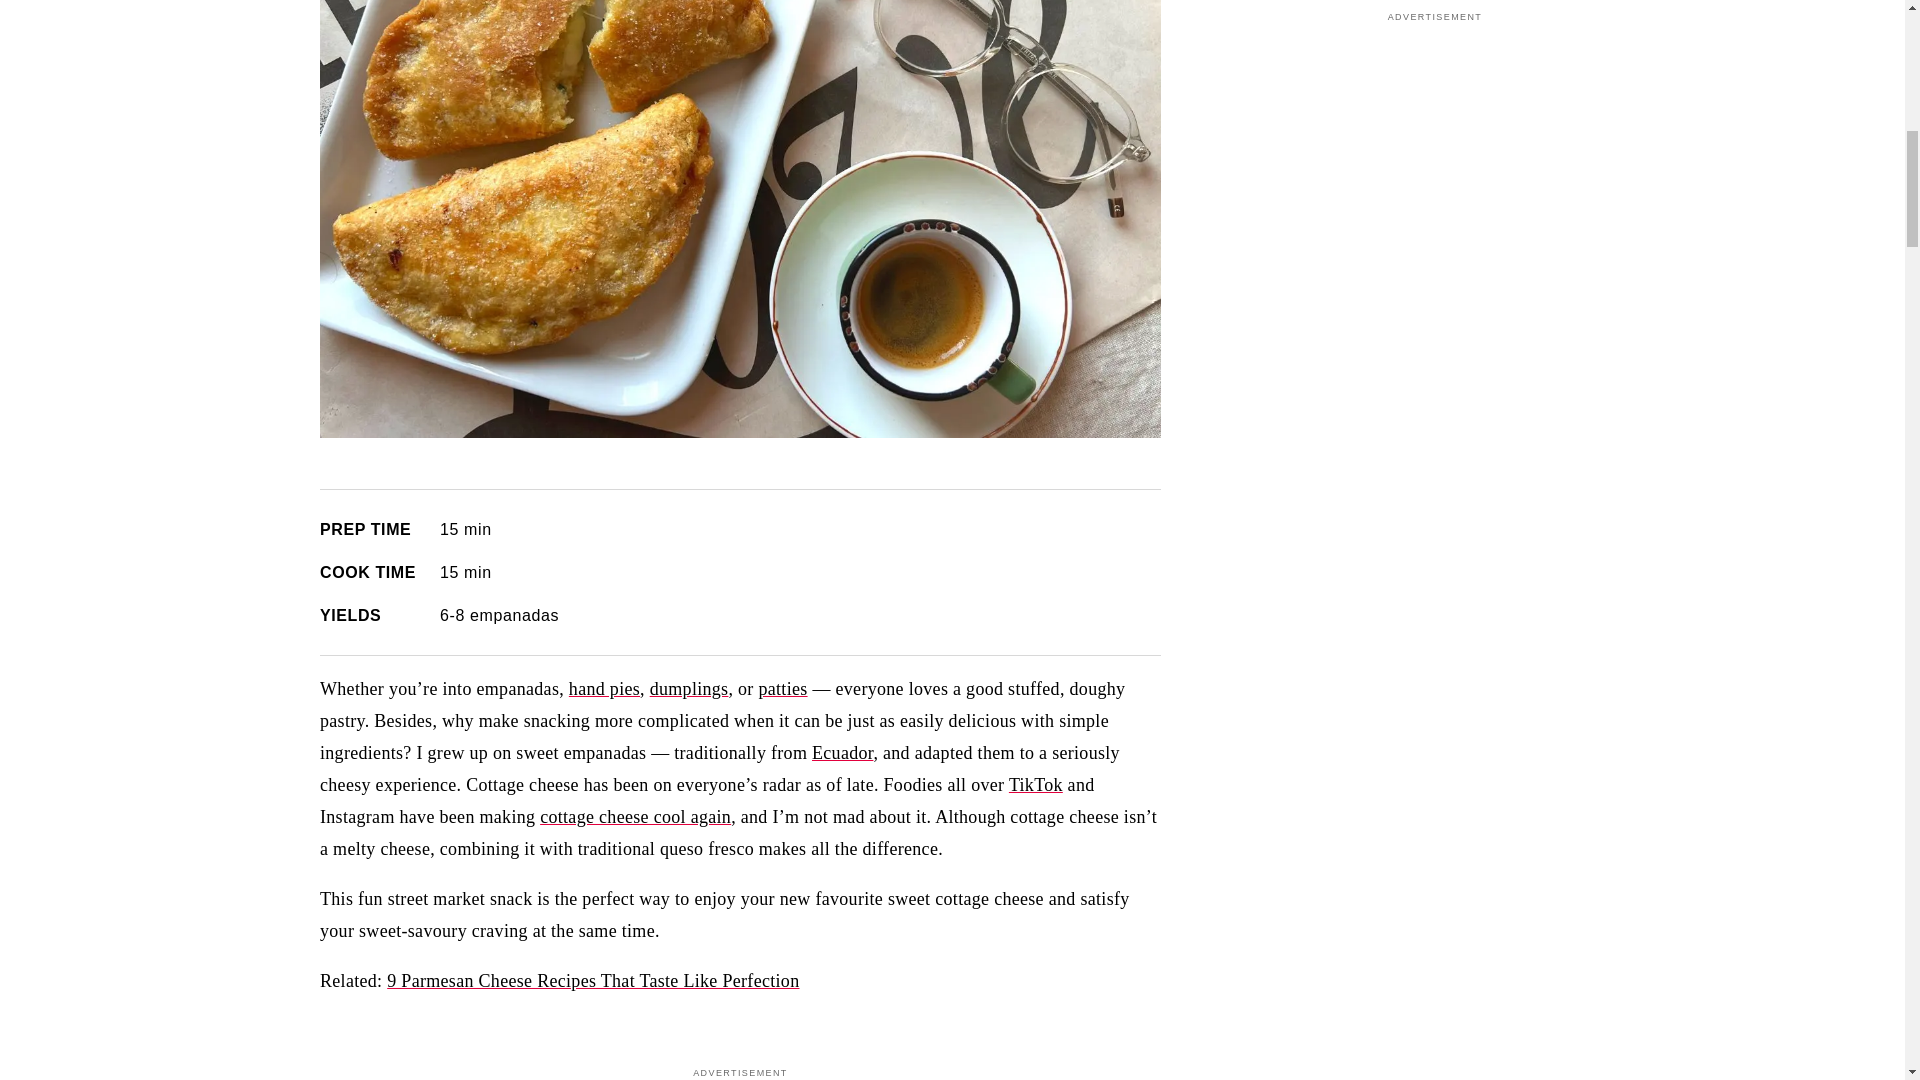  I want to click on Ecuador, so click(842, 752).